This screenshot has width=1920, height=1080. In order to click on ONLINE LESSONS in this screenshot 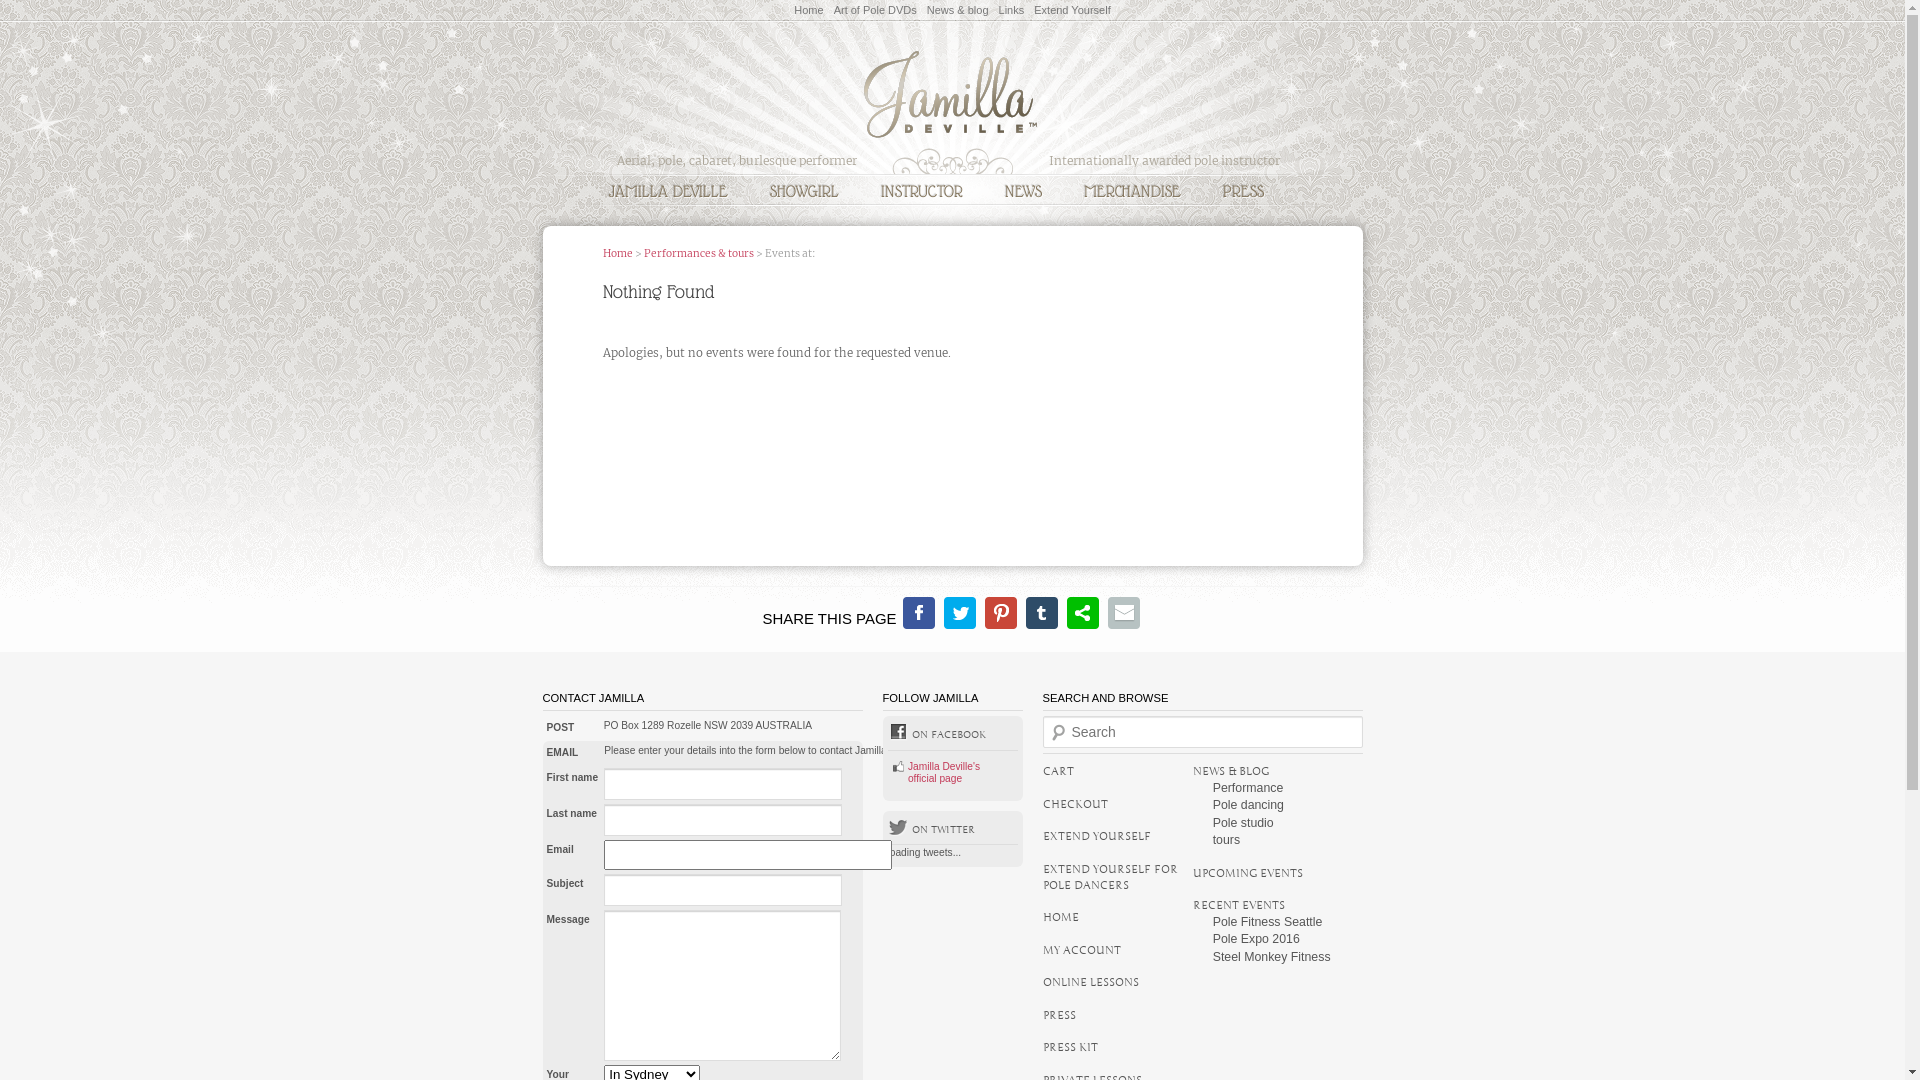, I will do `click(1090, 982)`.